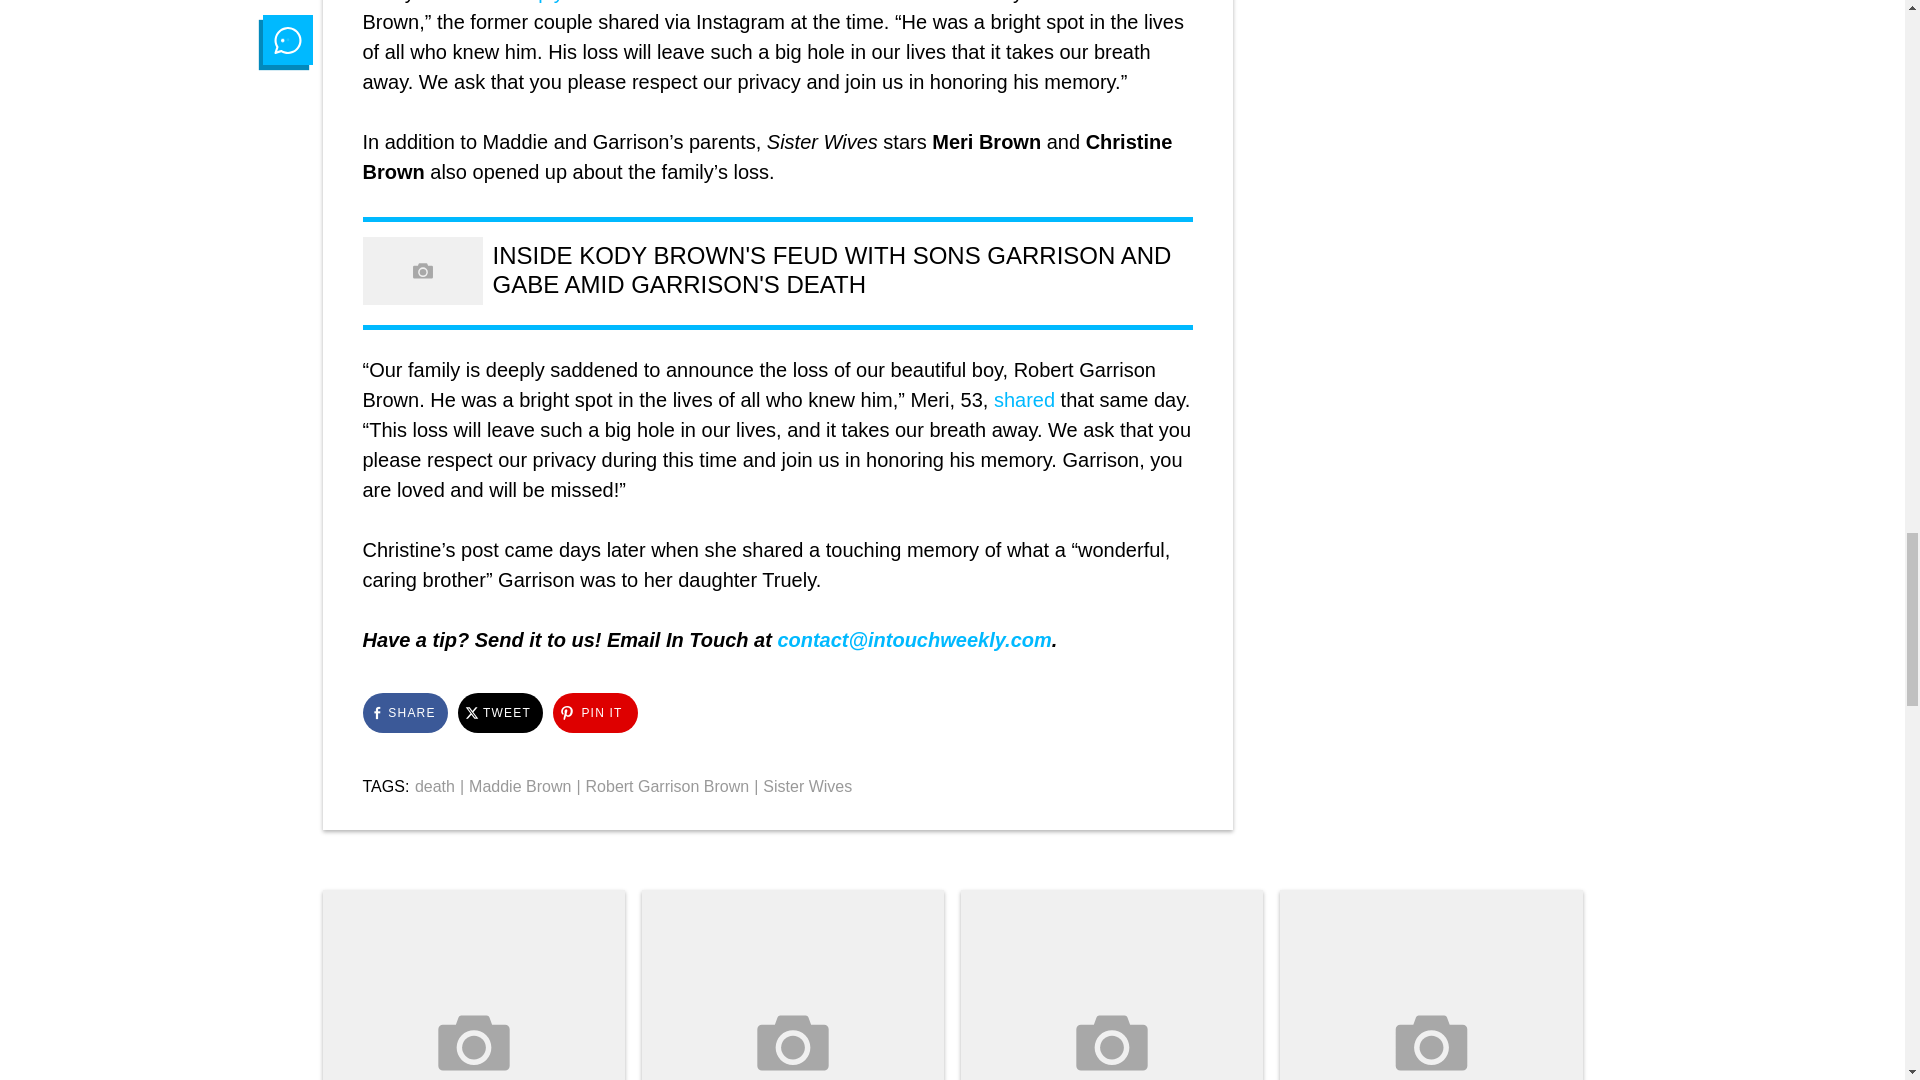  What do you see at coordinates (500, 713) in the screenshot?
I see `Click to share on Twitter` at bounding box center [500, 713].